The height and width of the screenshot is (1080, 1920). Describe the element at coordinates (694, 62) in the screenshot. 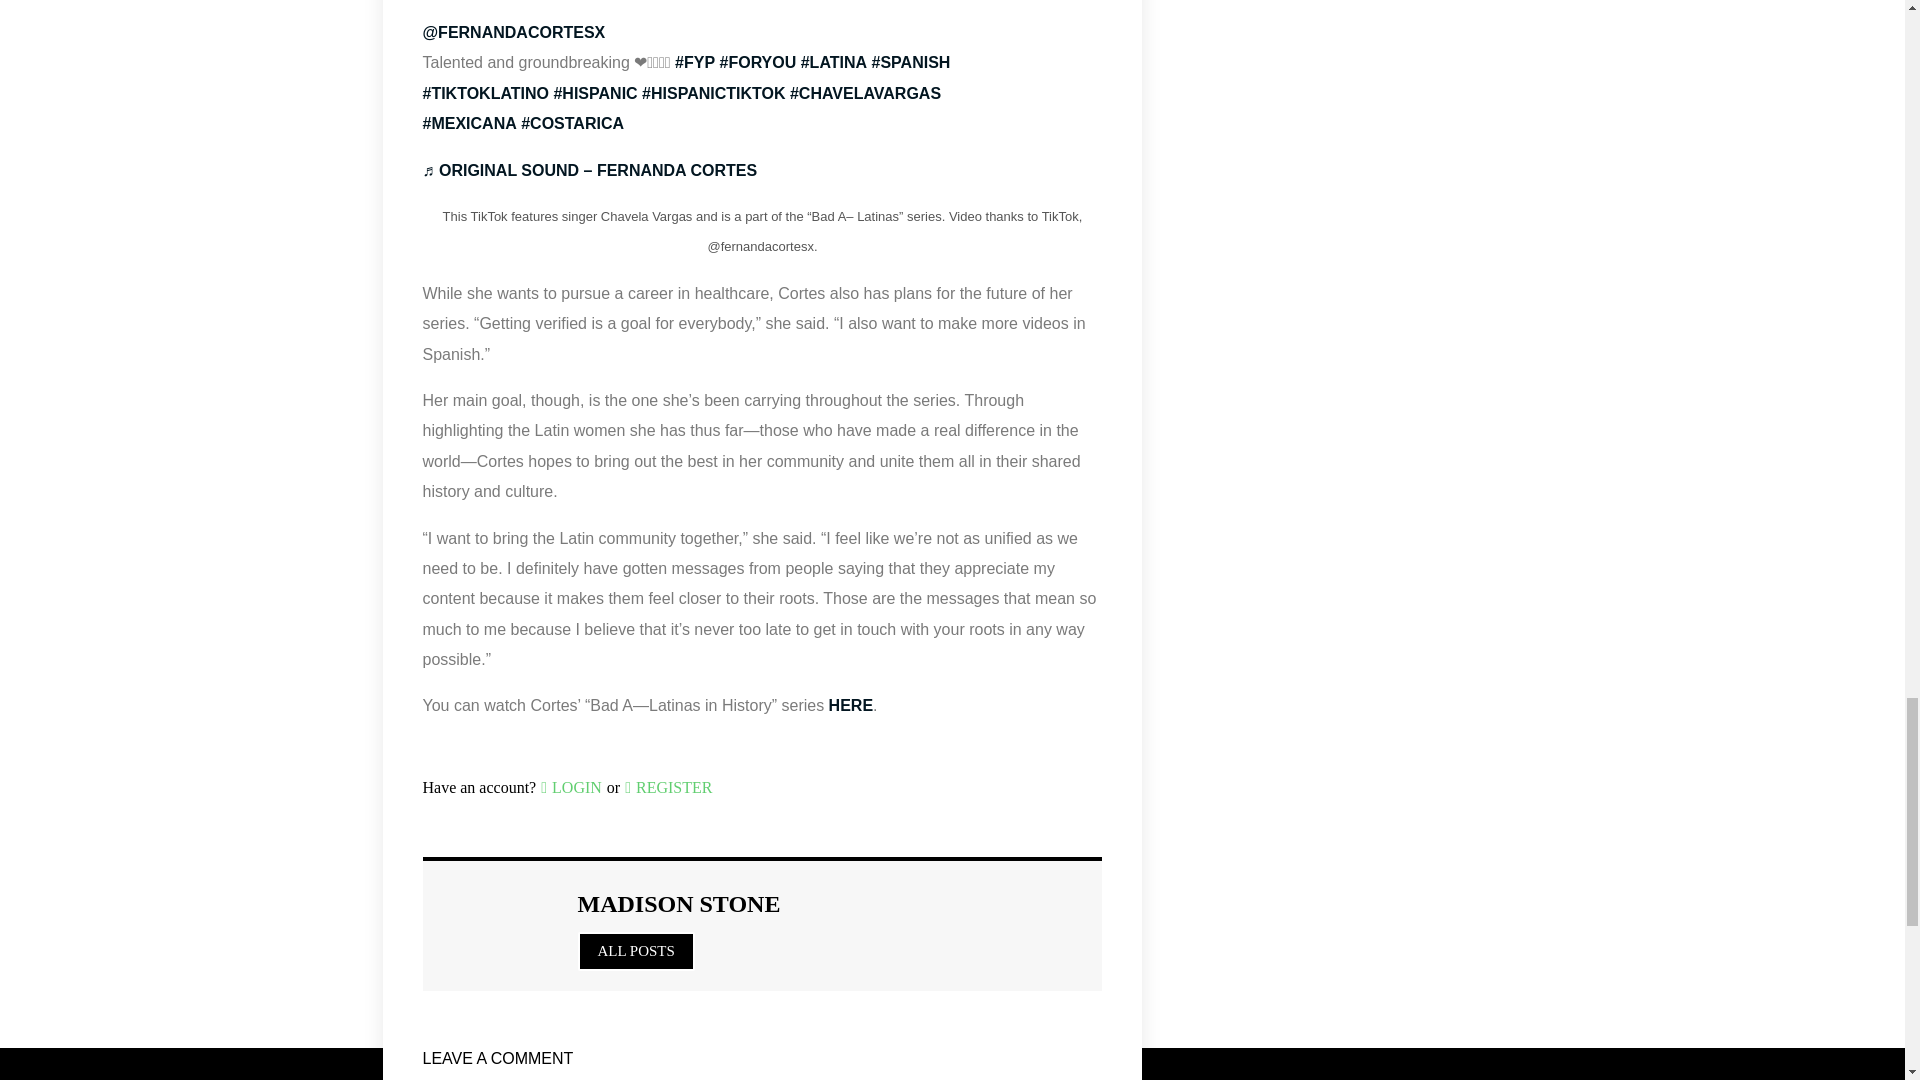

I see `fyp` at that location.